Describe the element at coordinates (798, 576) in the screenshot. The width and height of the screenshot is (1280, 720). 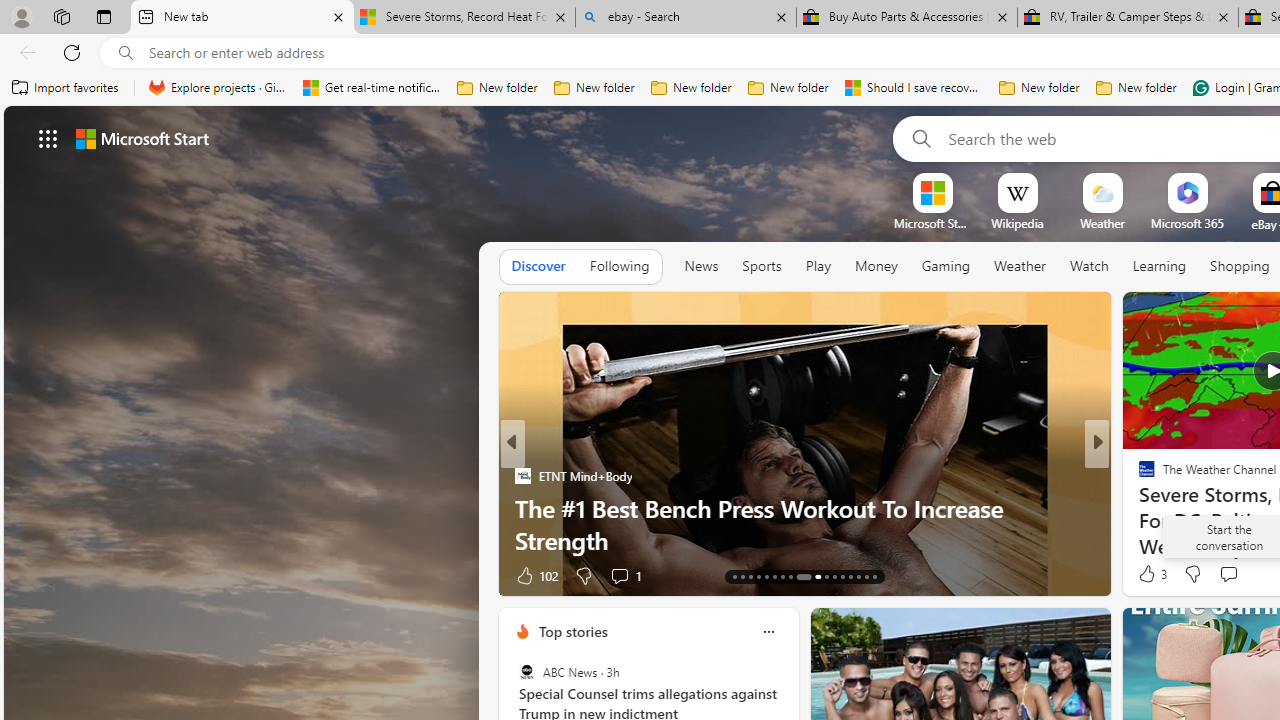
I see `AutomationID: tab-21` at that location.